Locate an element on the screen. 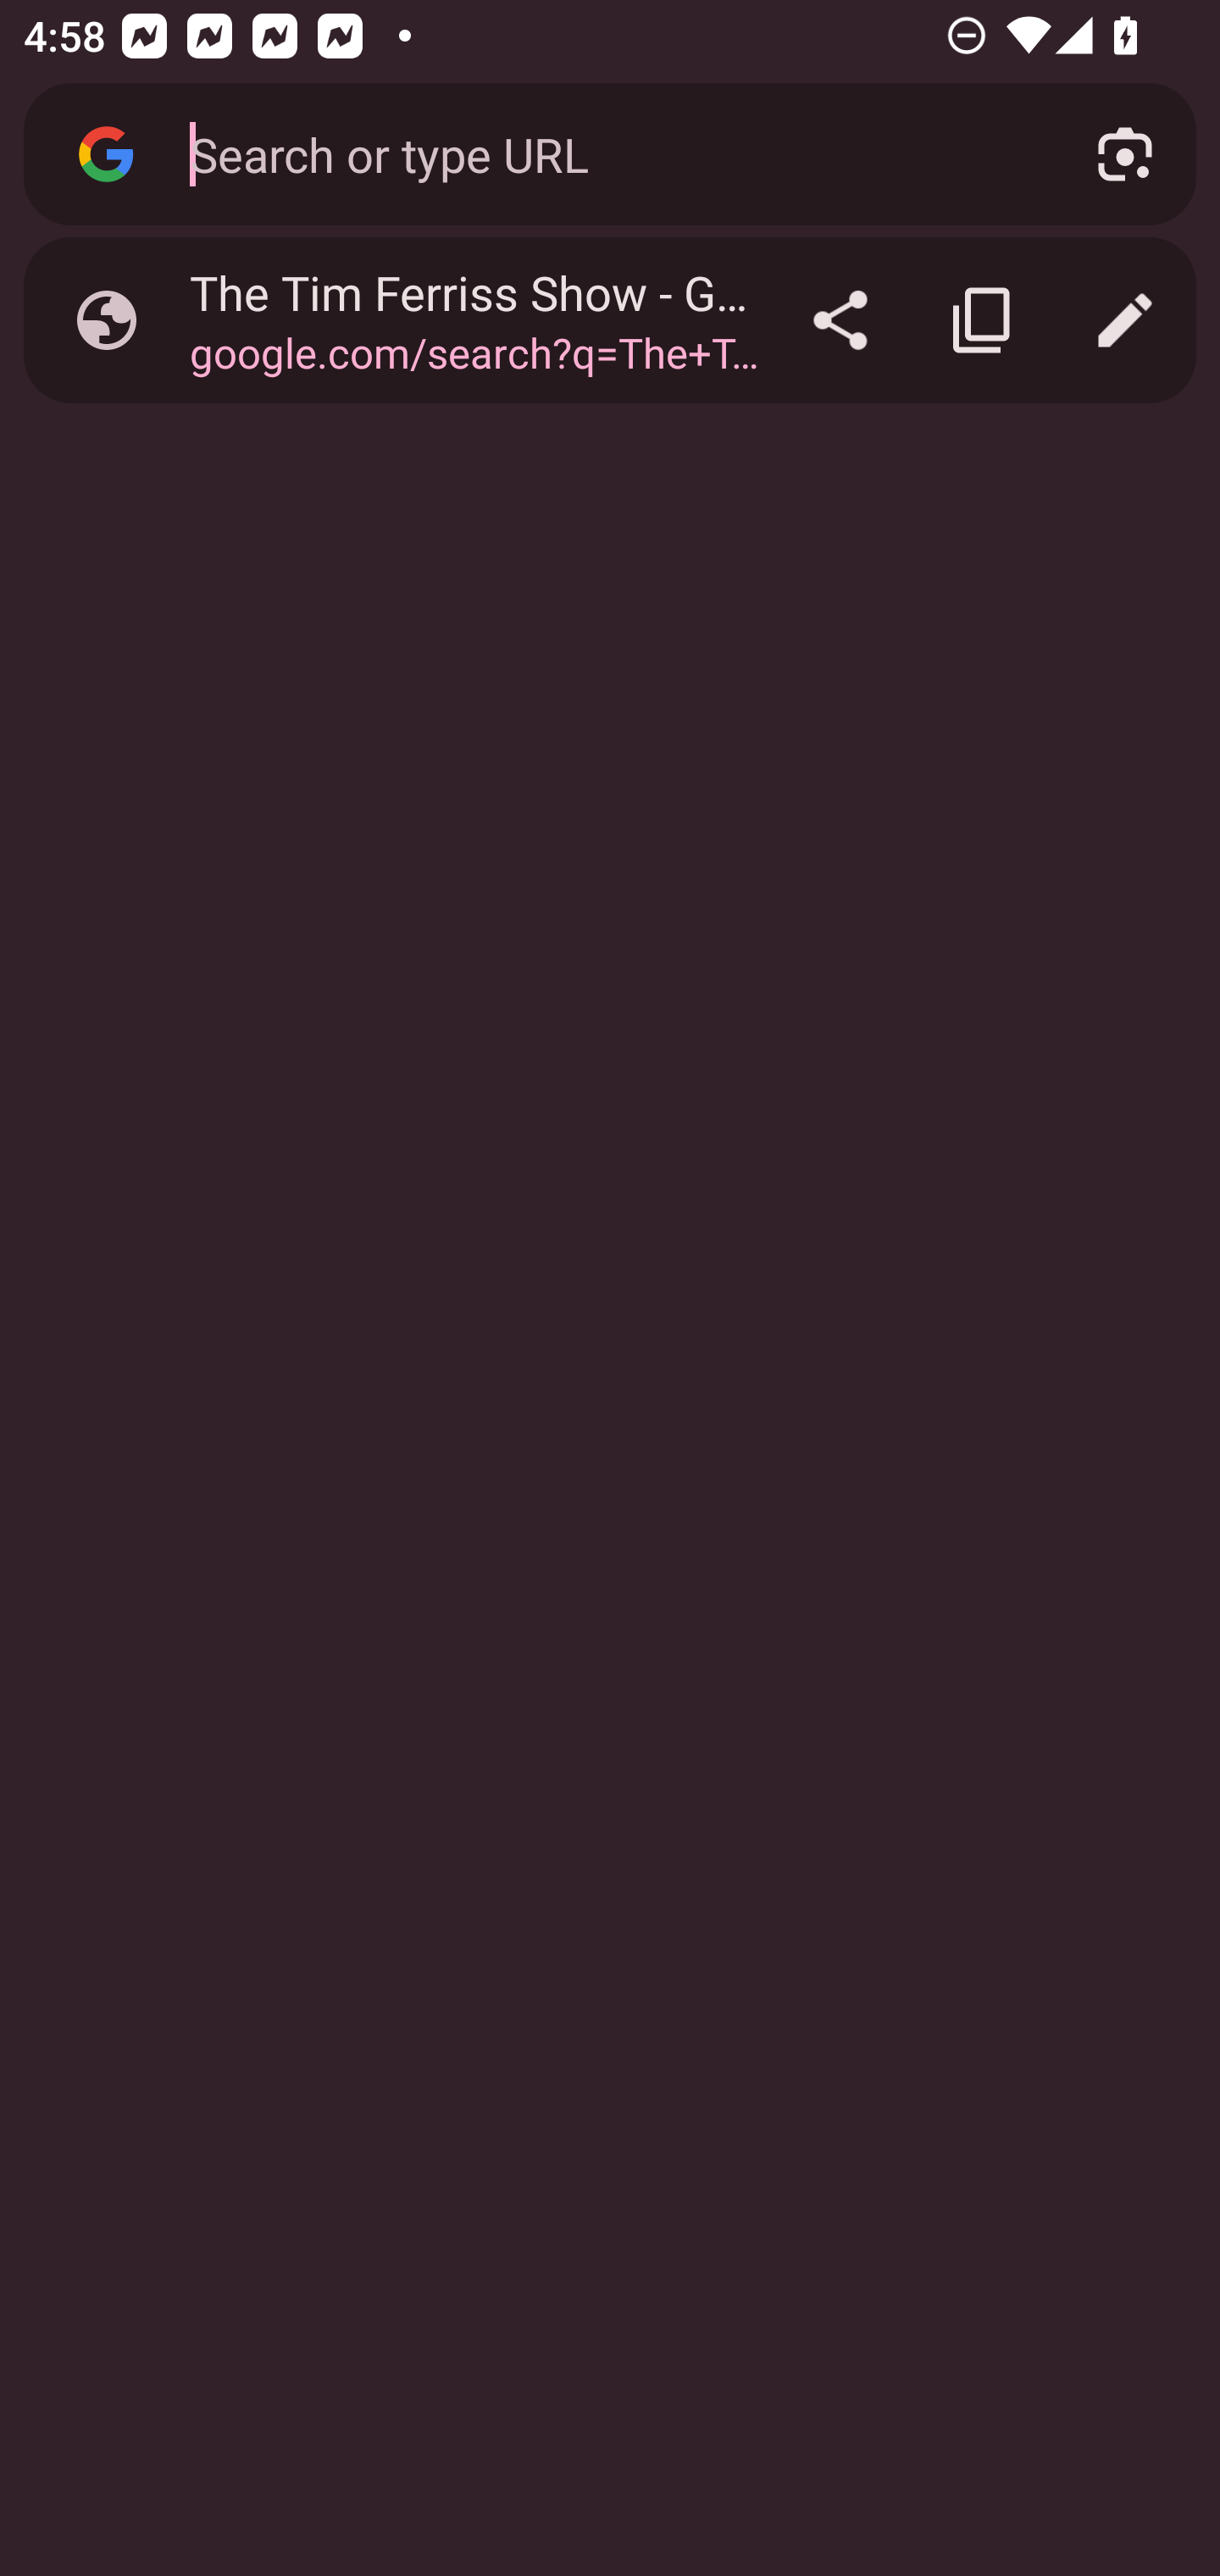 The width and height of the screenshot is (1220, 2576). Share… is located at coordinates (840, 320).